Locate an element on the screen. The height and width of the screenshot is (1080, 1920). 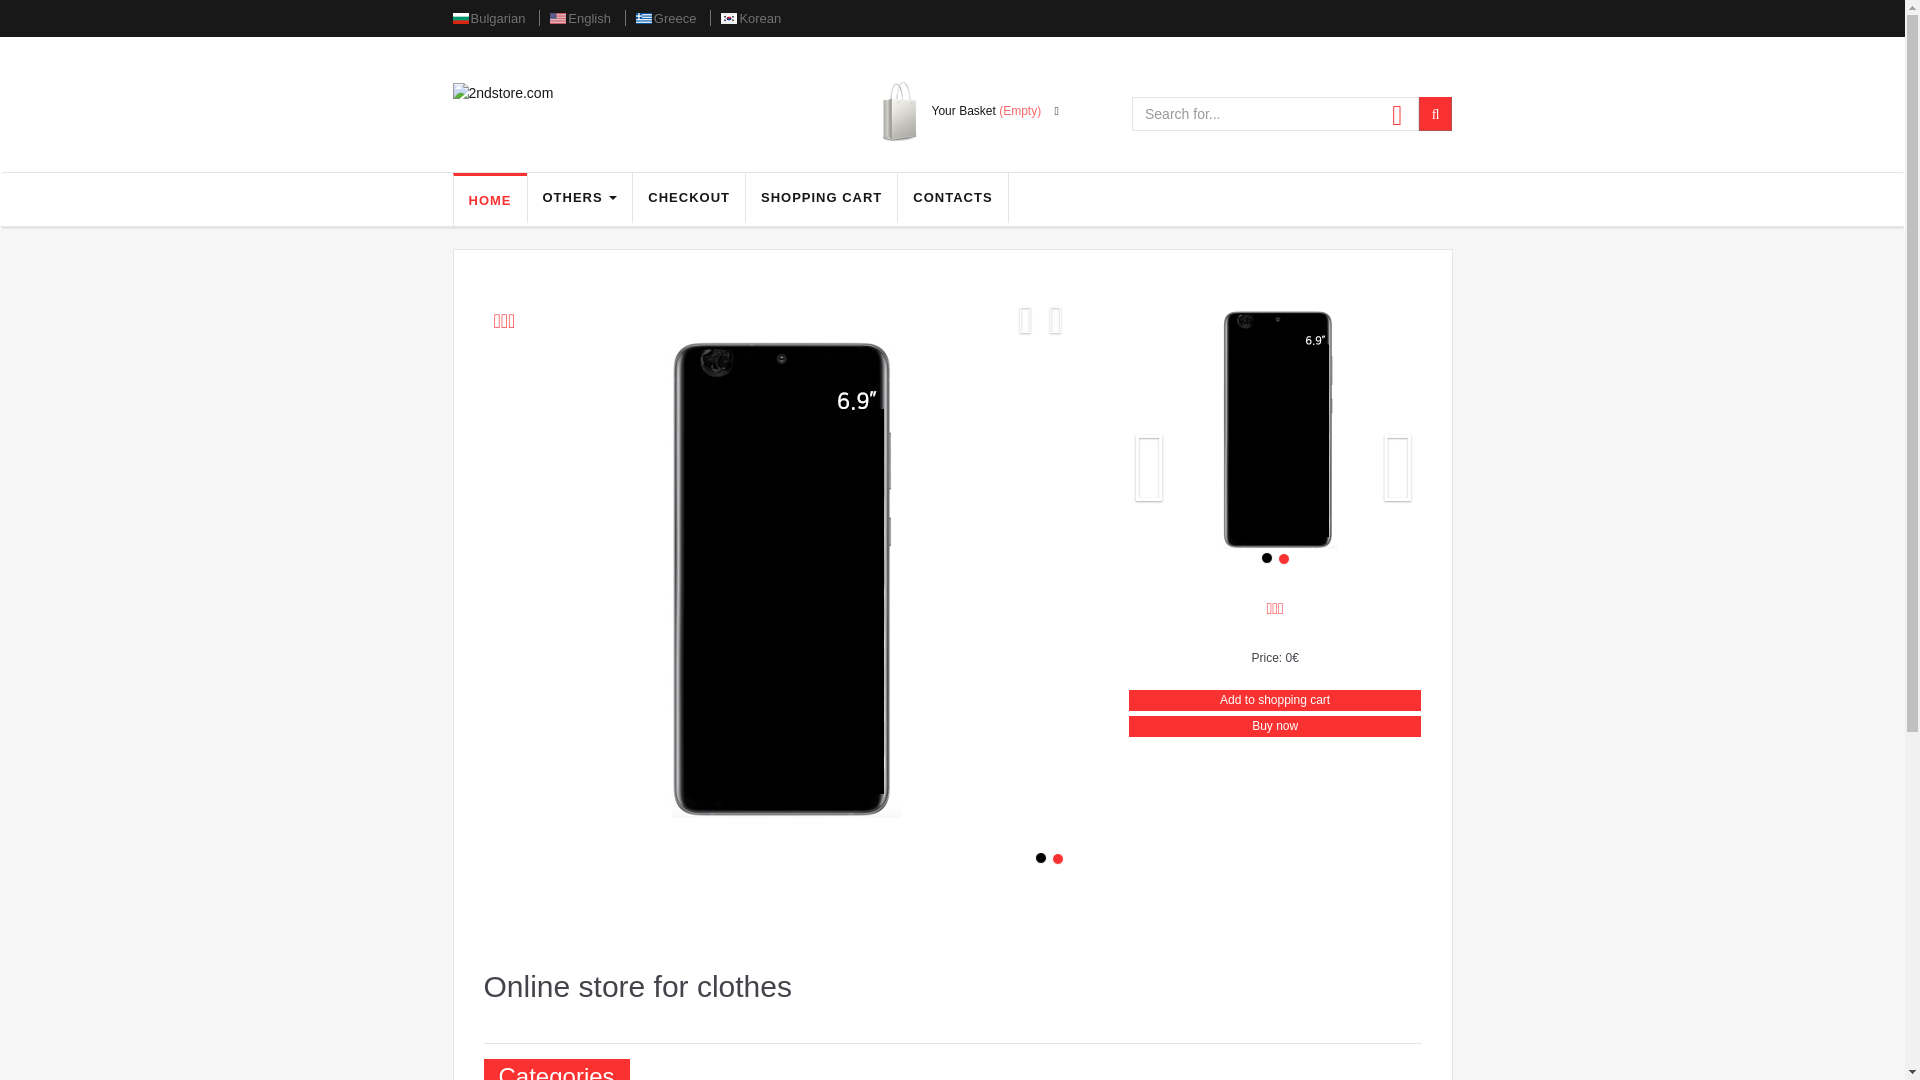
CHECKOUT is located at coordinates (689, 198).